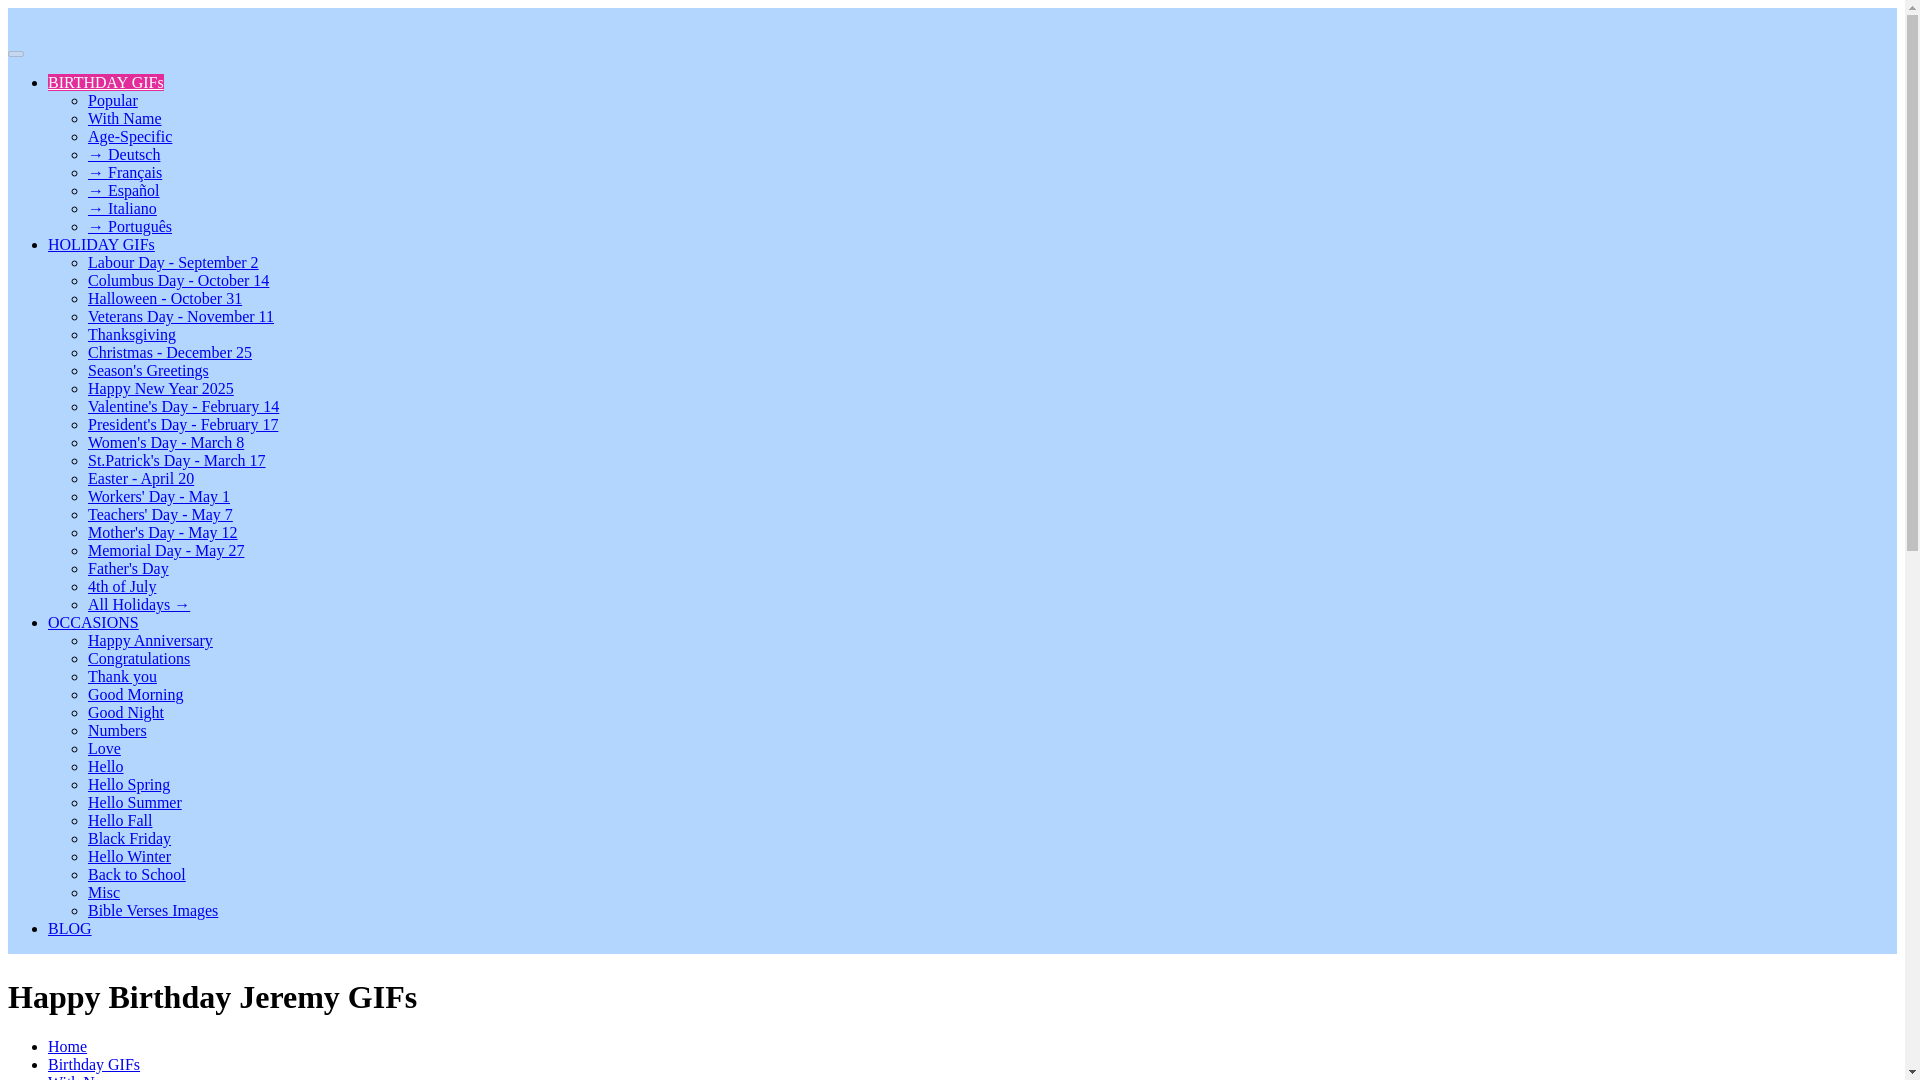  I want to click on Memorial Day - May 27, so click(166, 550).